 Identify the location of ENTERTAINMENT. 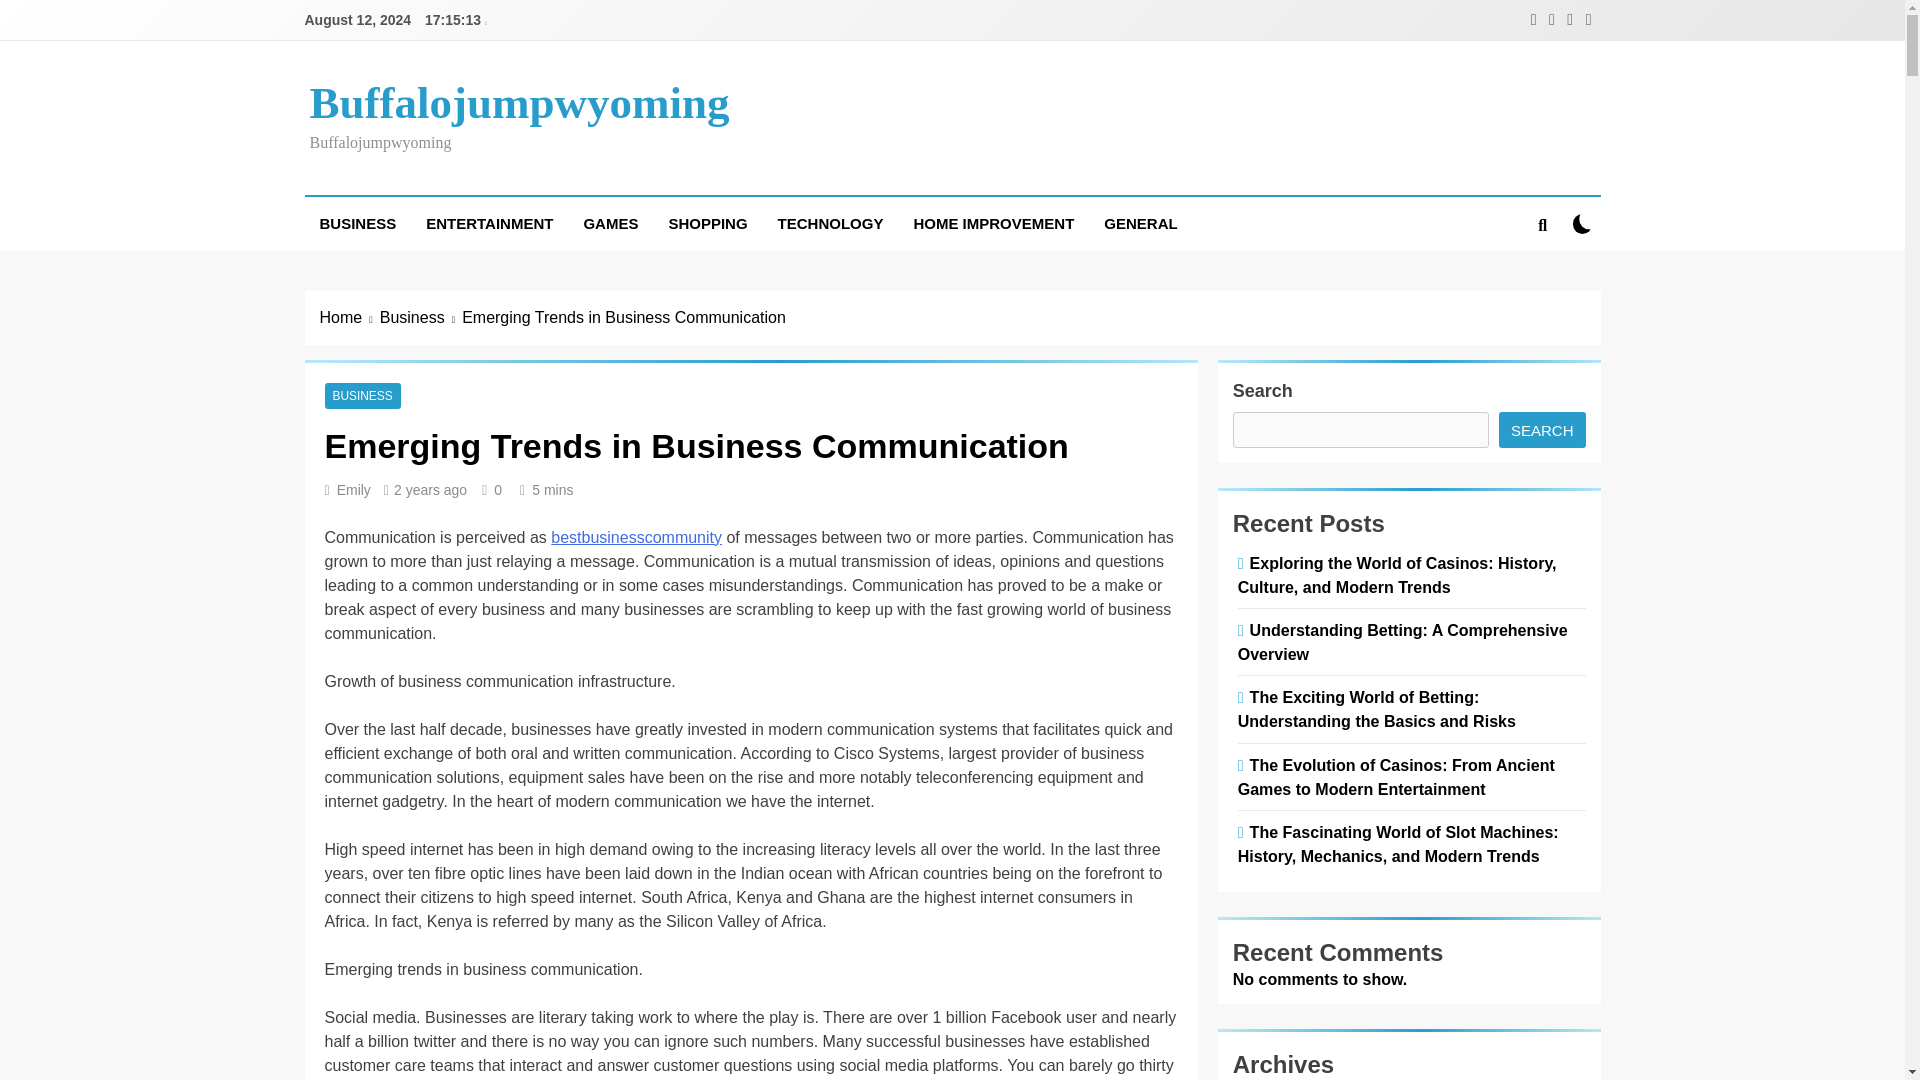
(489, 223).